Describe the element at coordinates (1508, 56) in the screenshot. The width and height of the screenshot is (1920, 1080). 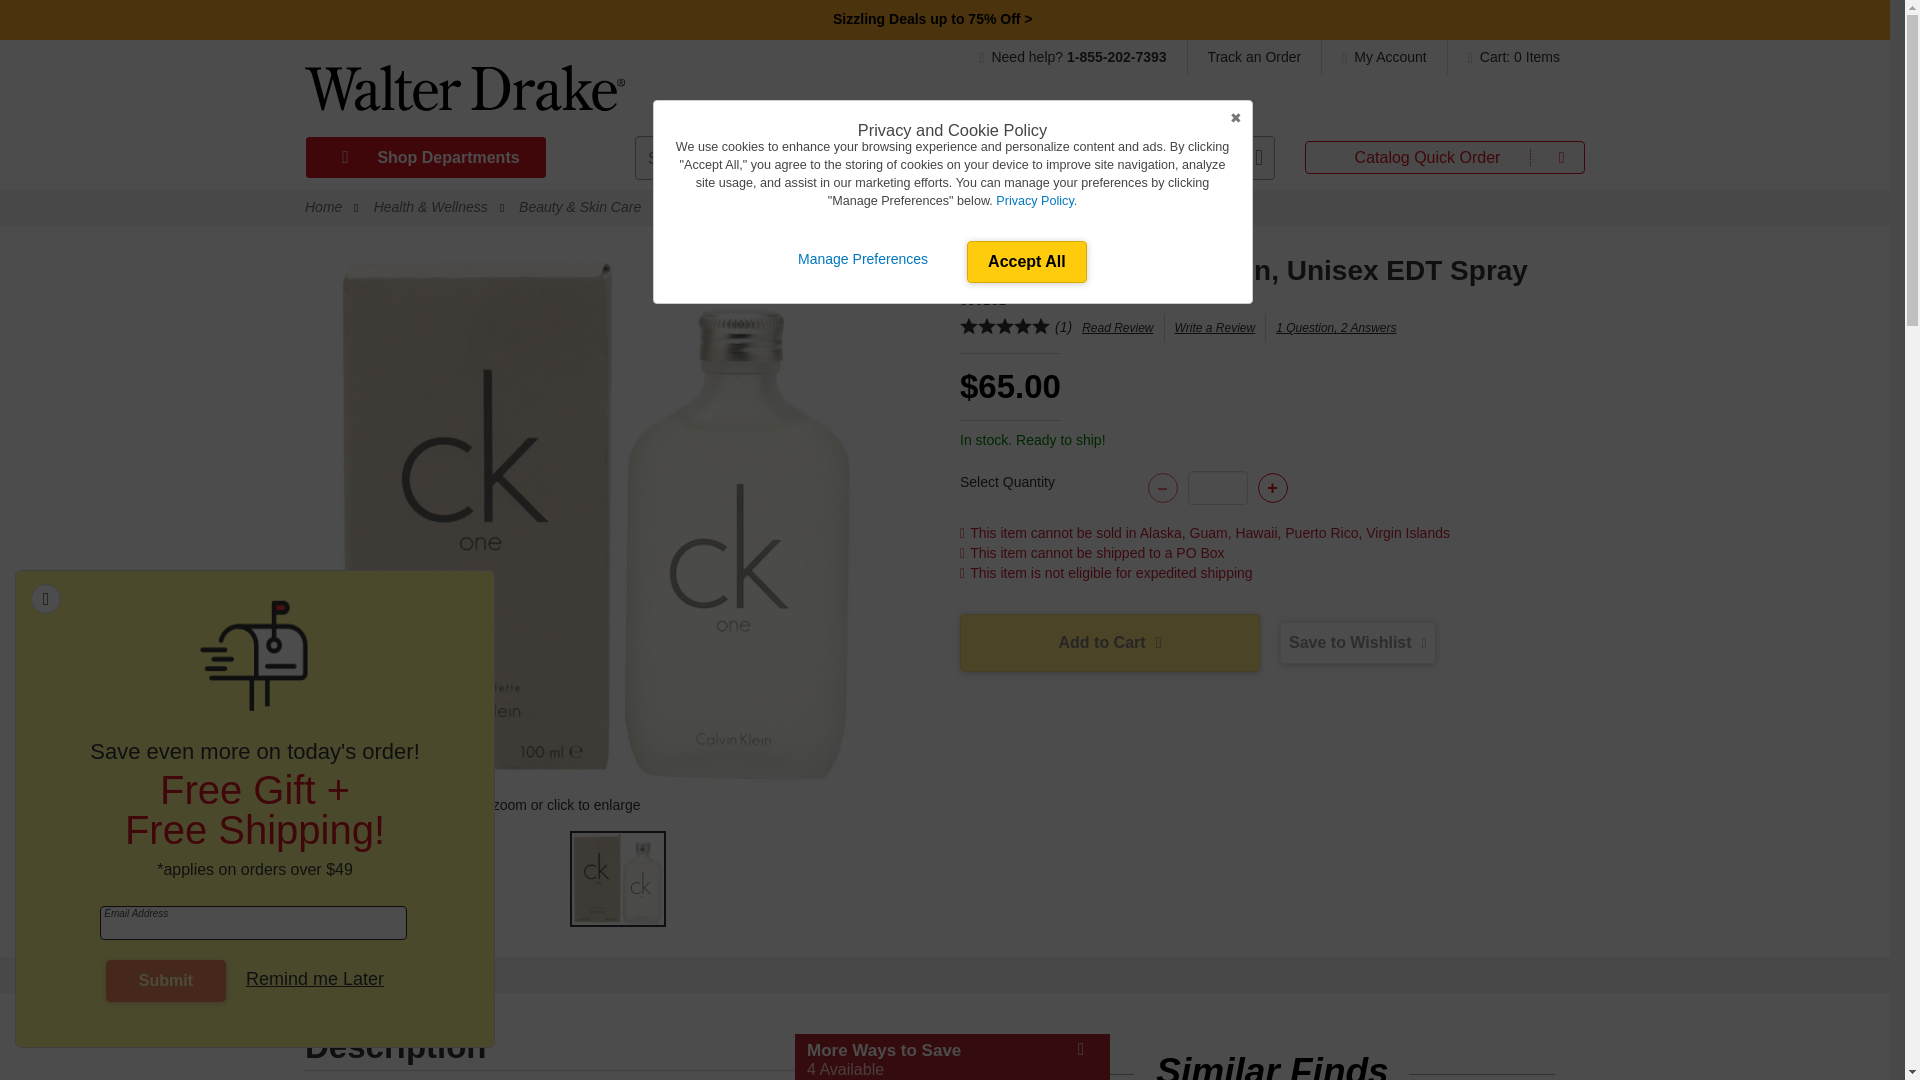
I see `Cart: 0 Items` at that location.